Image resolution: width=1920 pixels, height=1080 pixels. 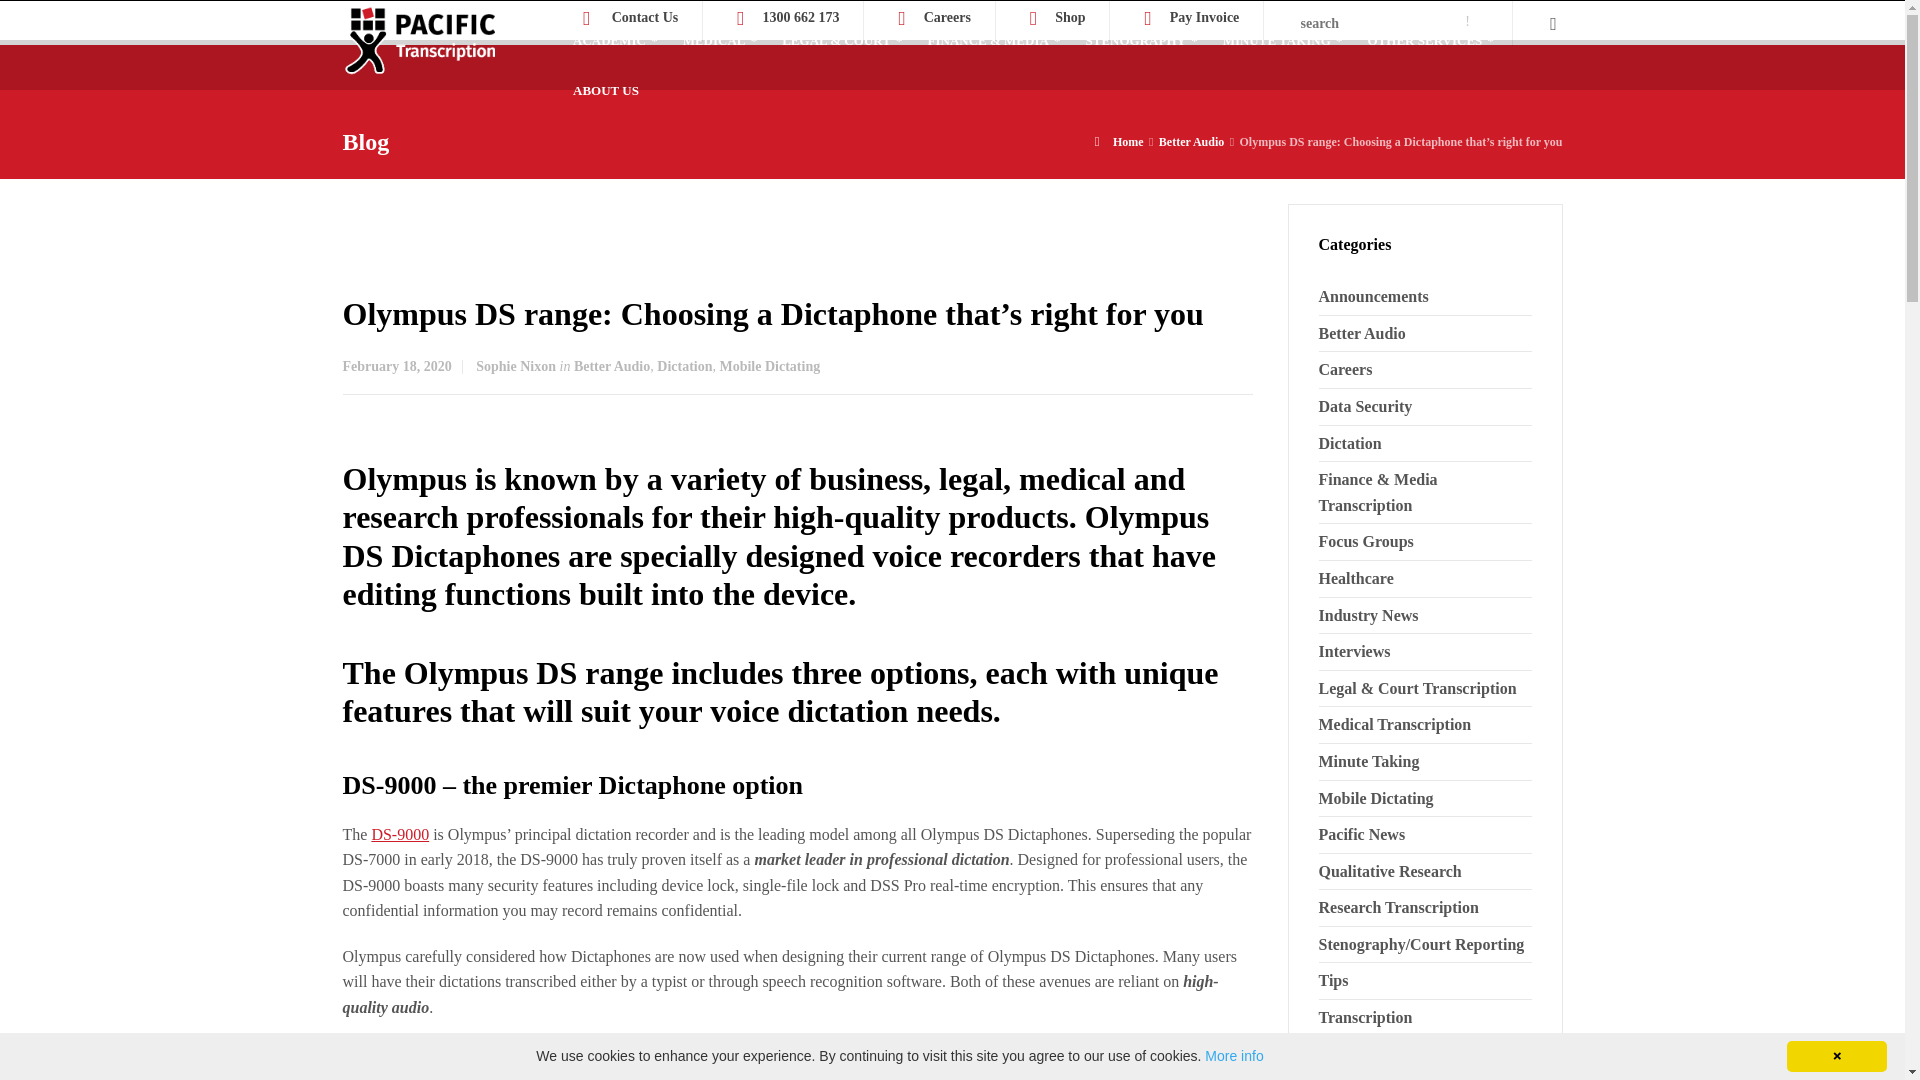 I want to click on Click To Shop, so click(x=1069, y=16).